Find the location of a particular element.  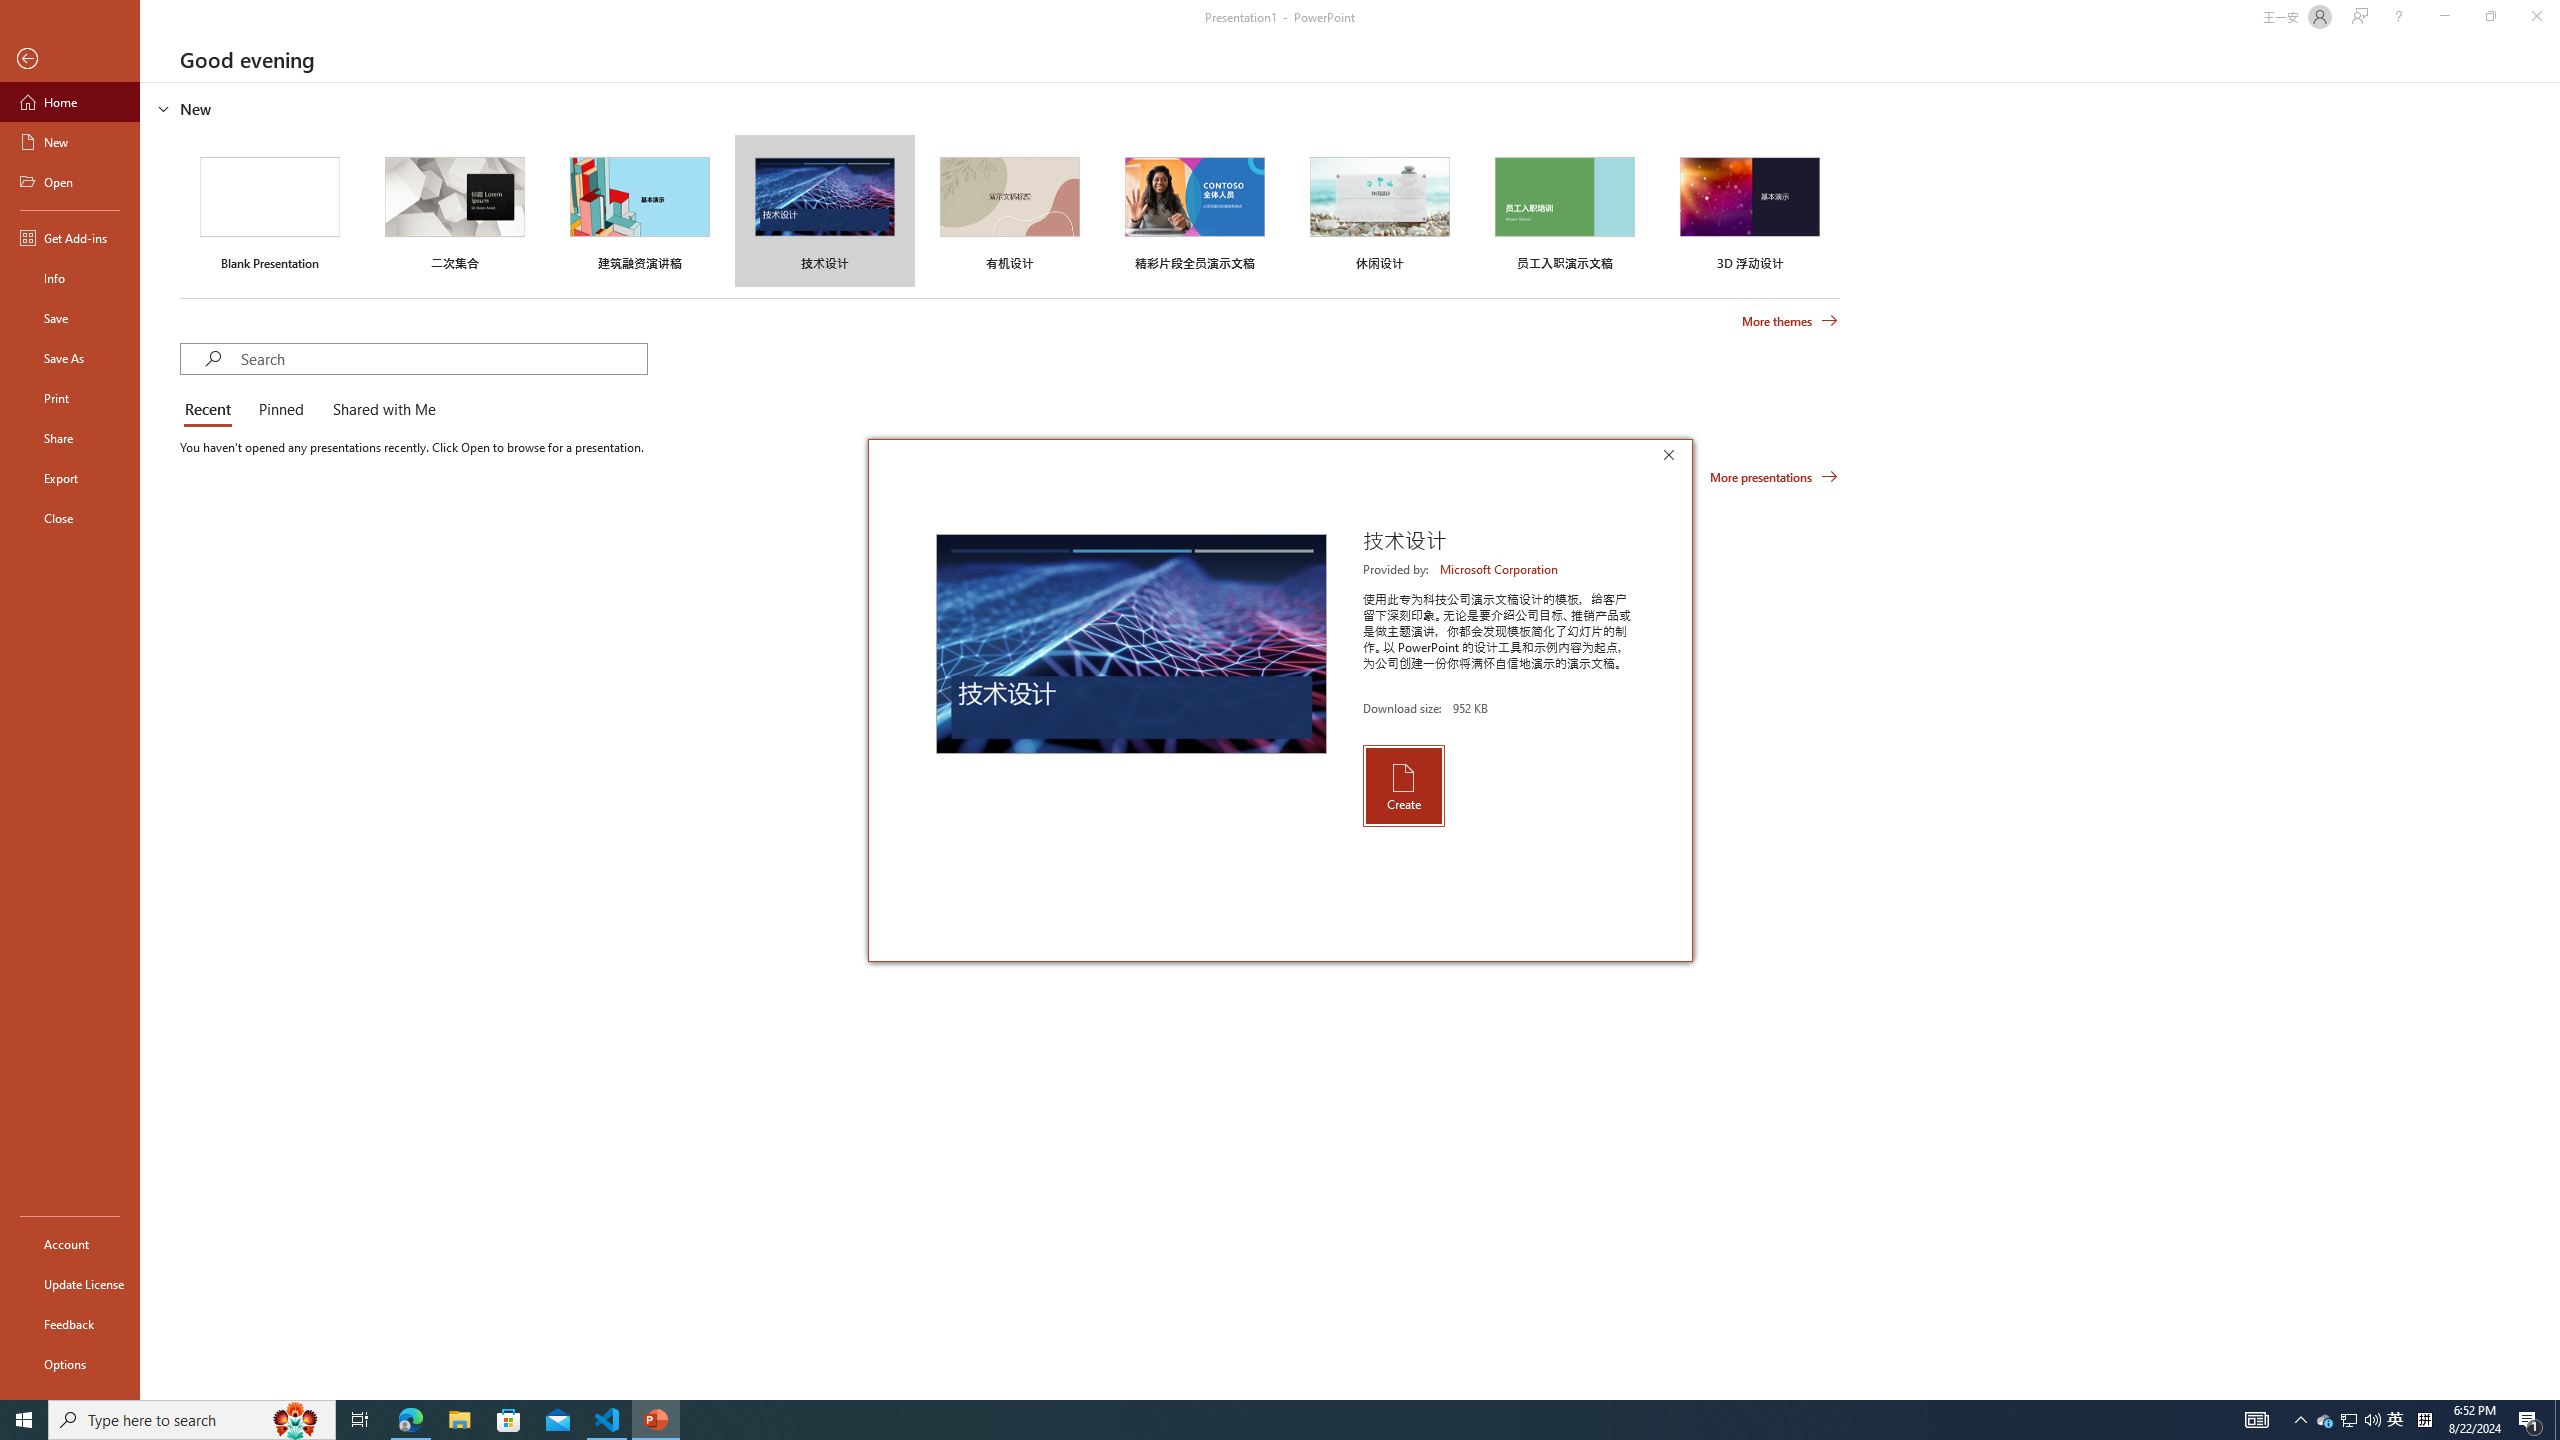

Get Add-ins is located at coordinates (70, 237).